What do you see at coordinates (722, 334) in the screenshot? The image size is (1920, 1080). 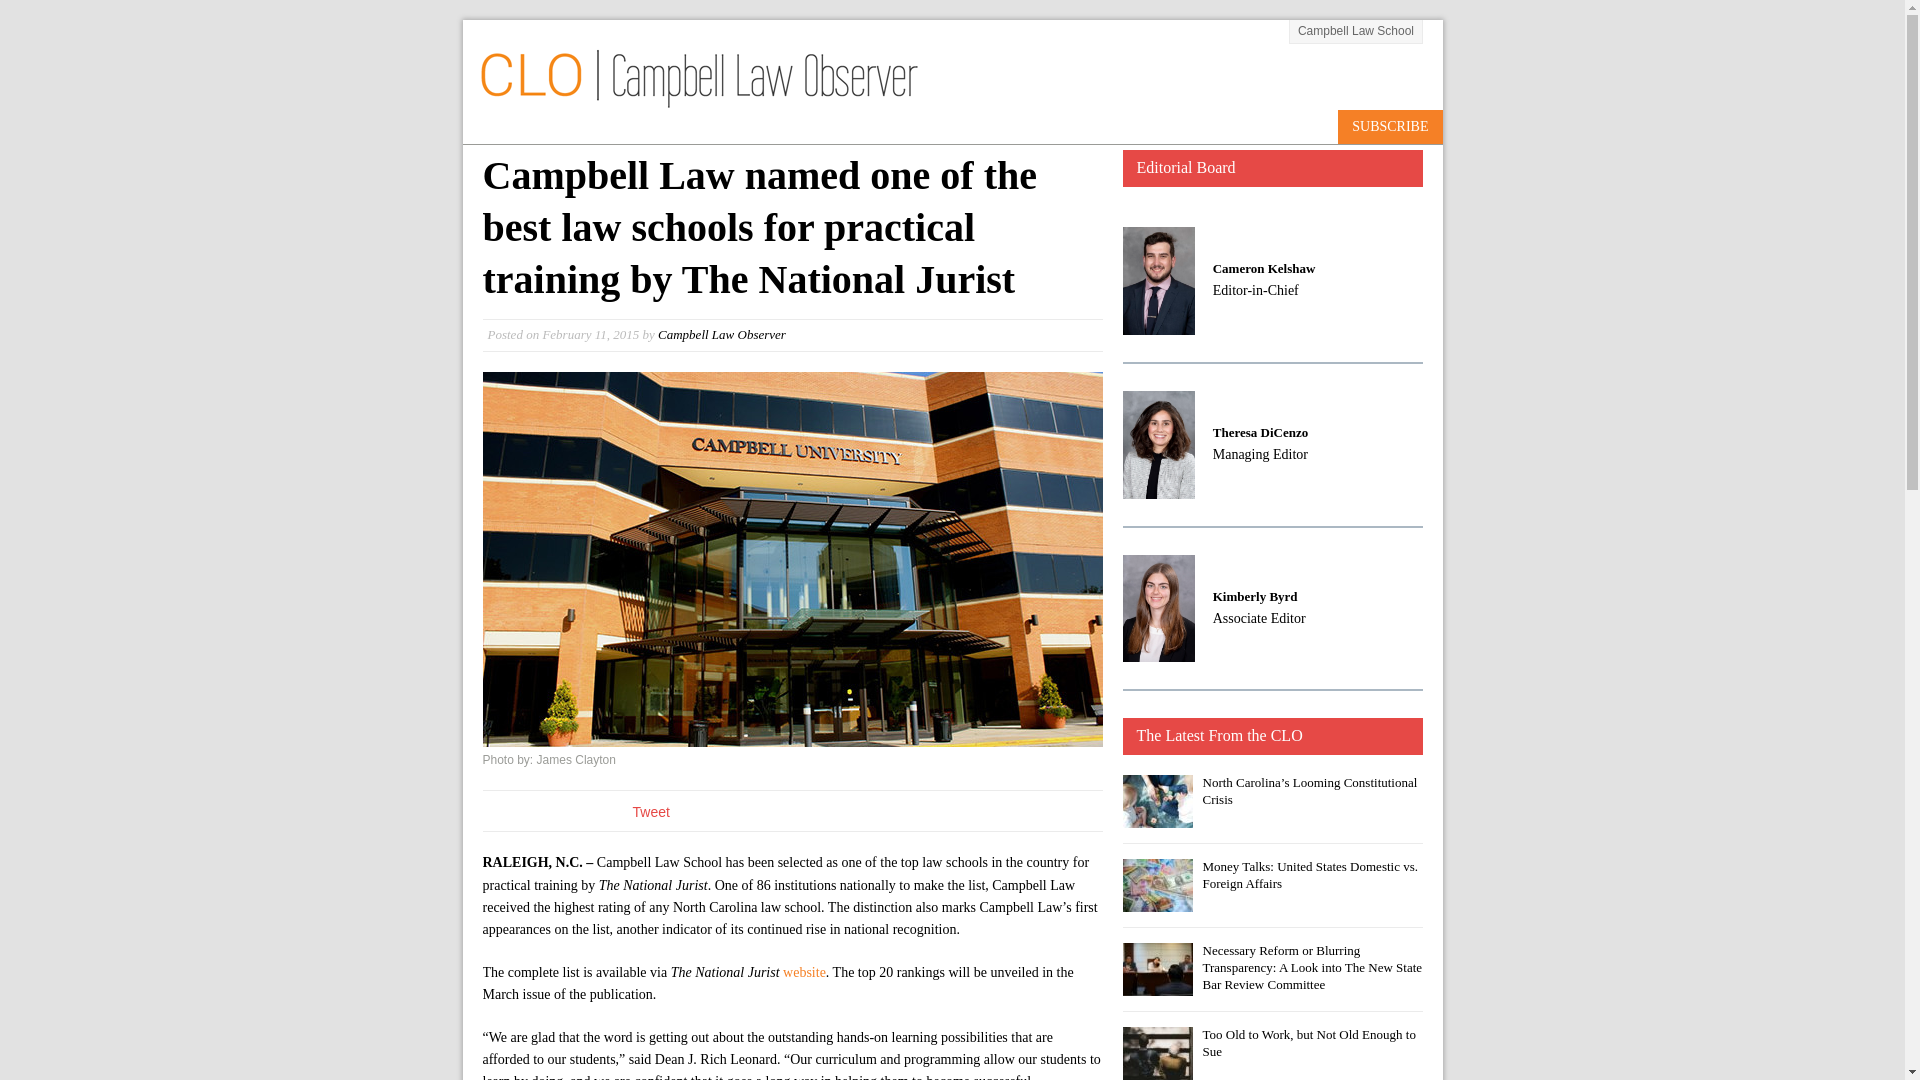 I see `Campbell Law Observer` at bounding box center [722, 334].